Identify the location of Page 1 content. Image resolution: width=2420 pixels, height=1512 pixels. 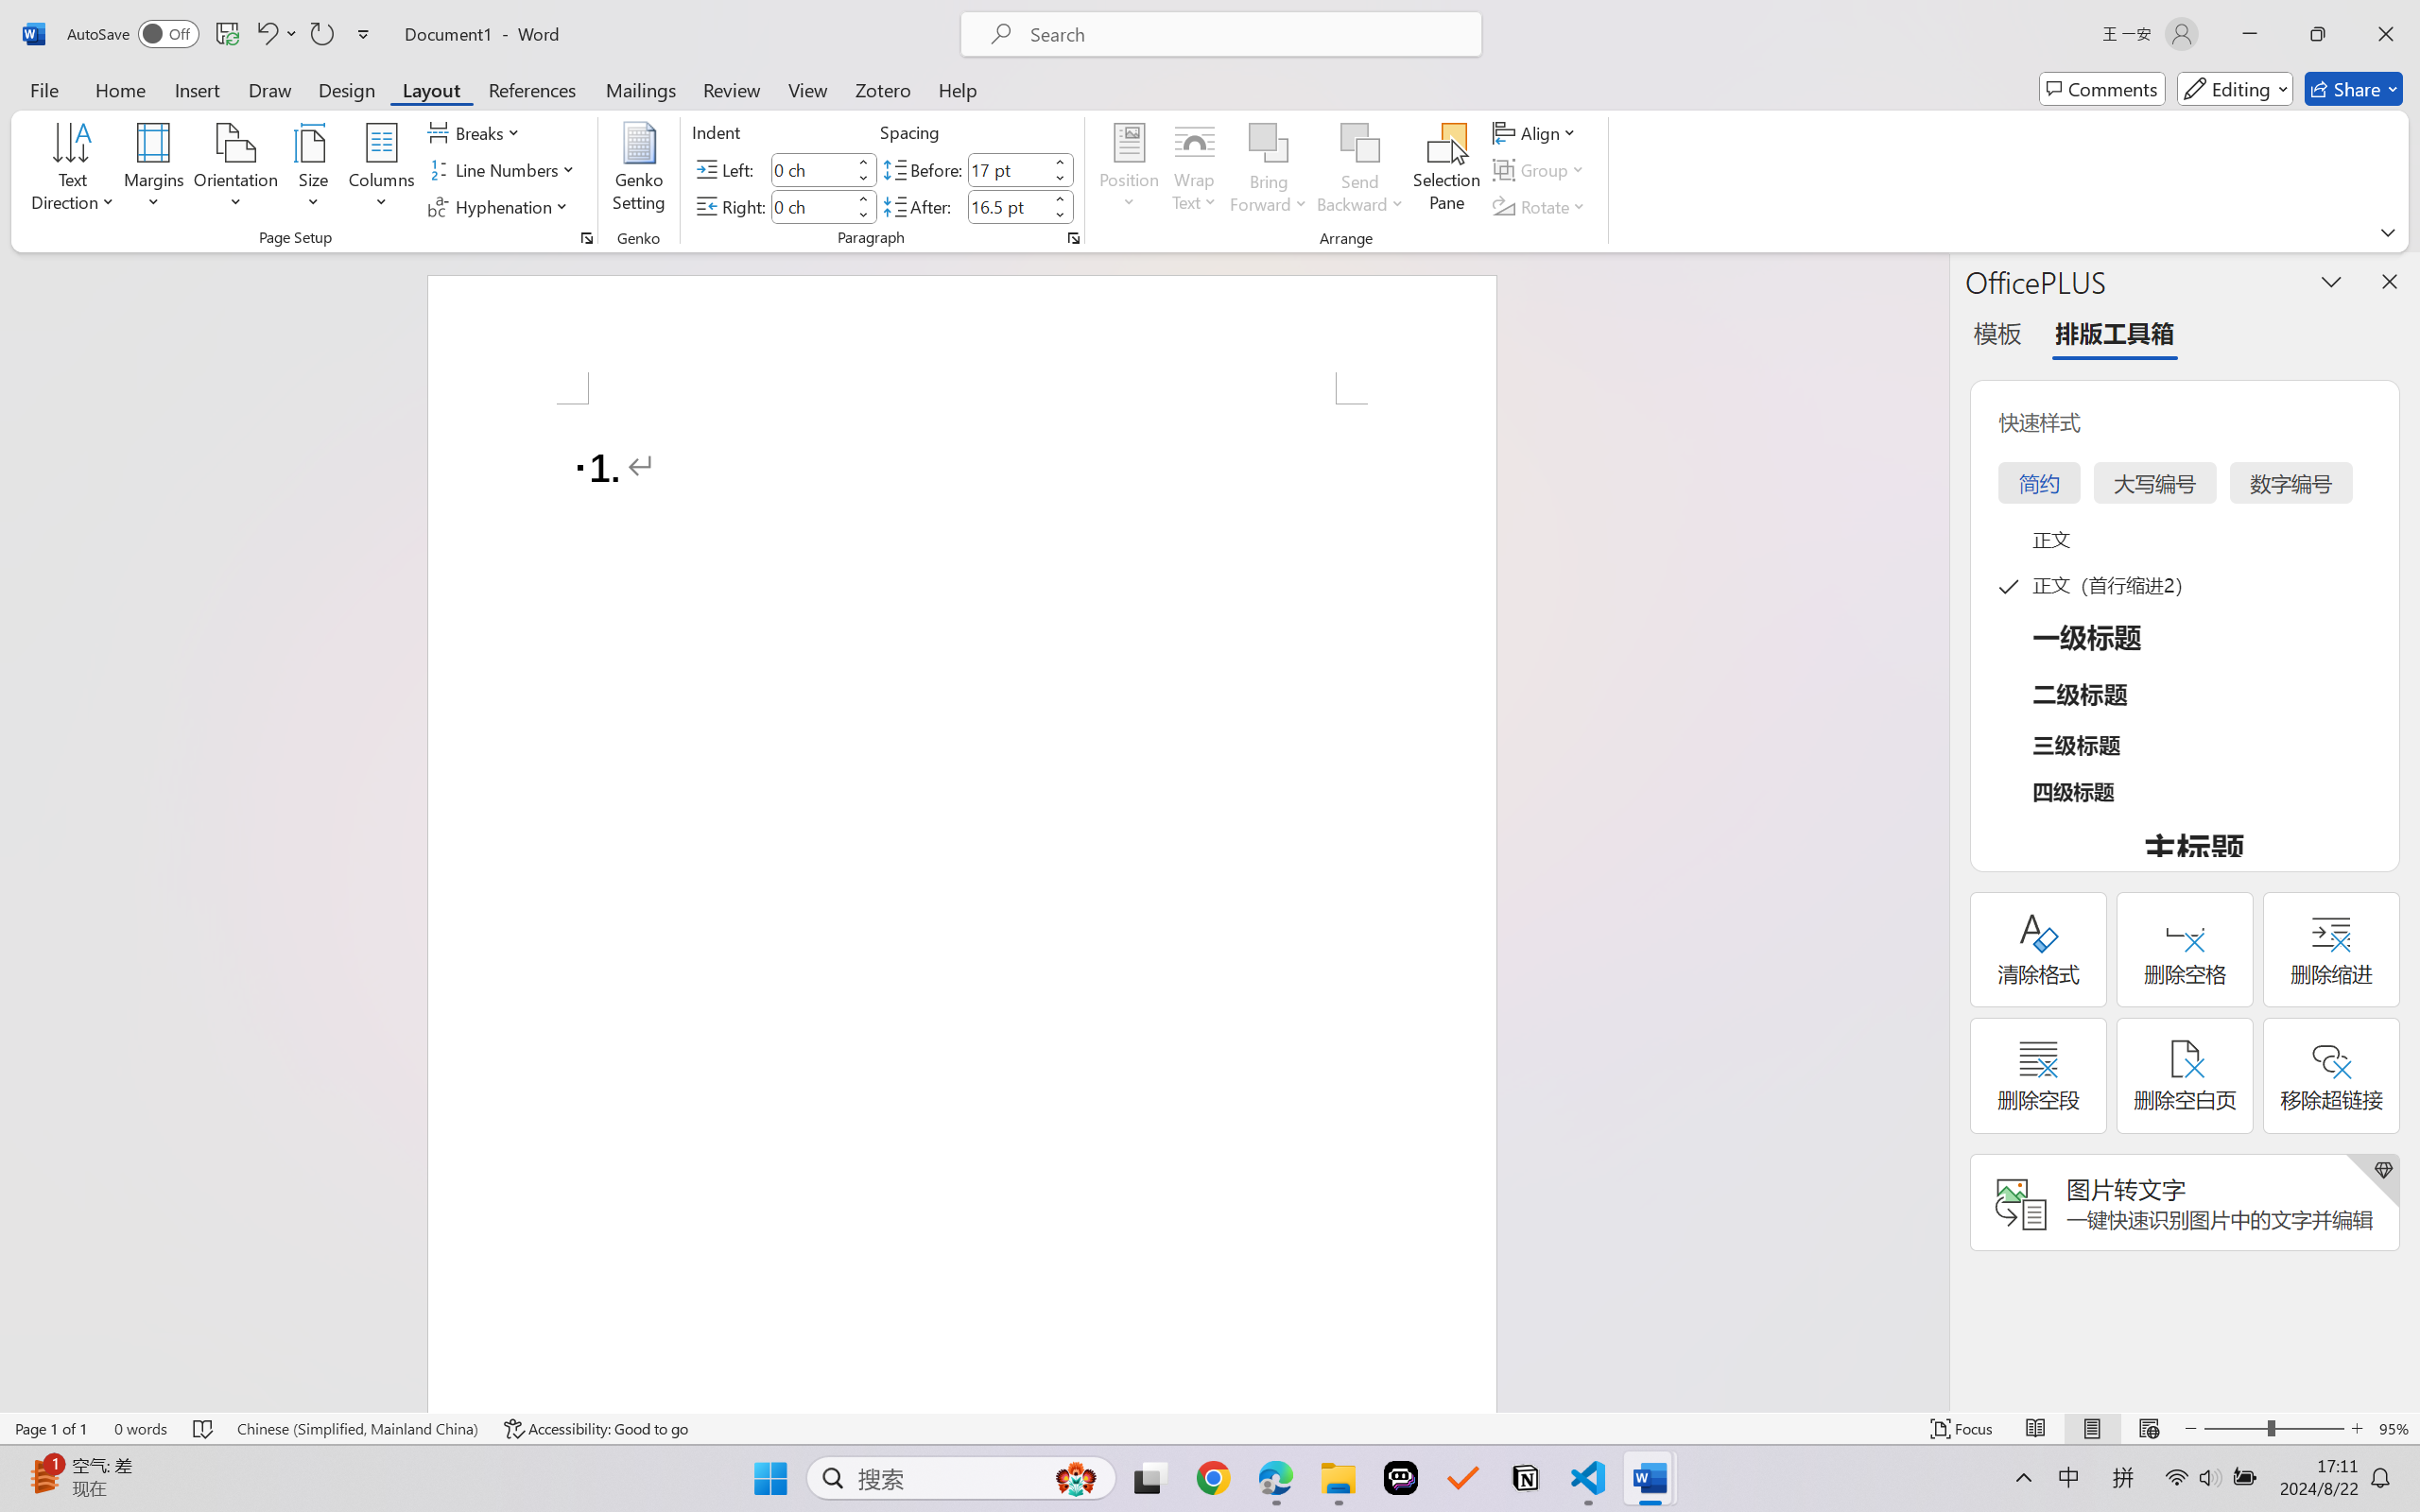
(962, 908).